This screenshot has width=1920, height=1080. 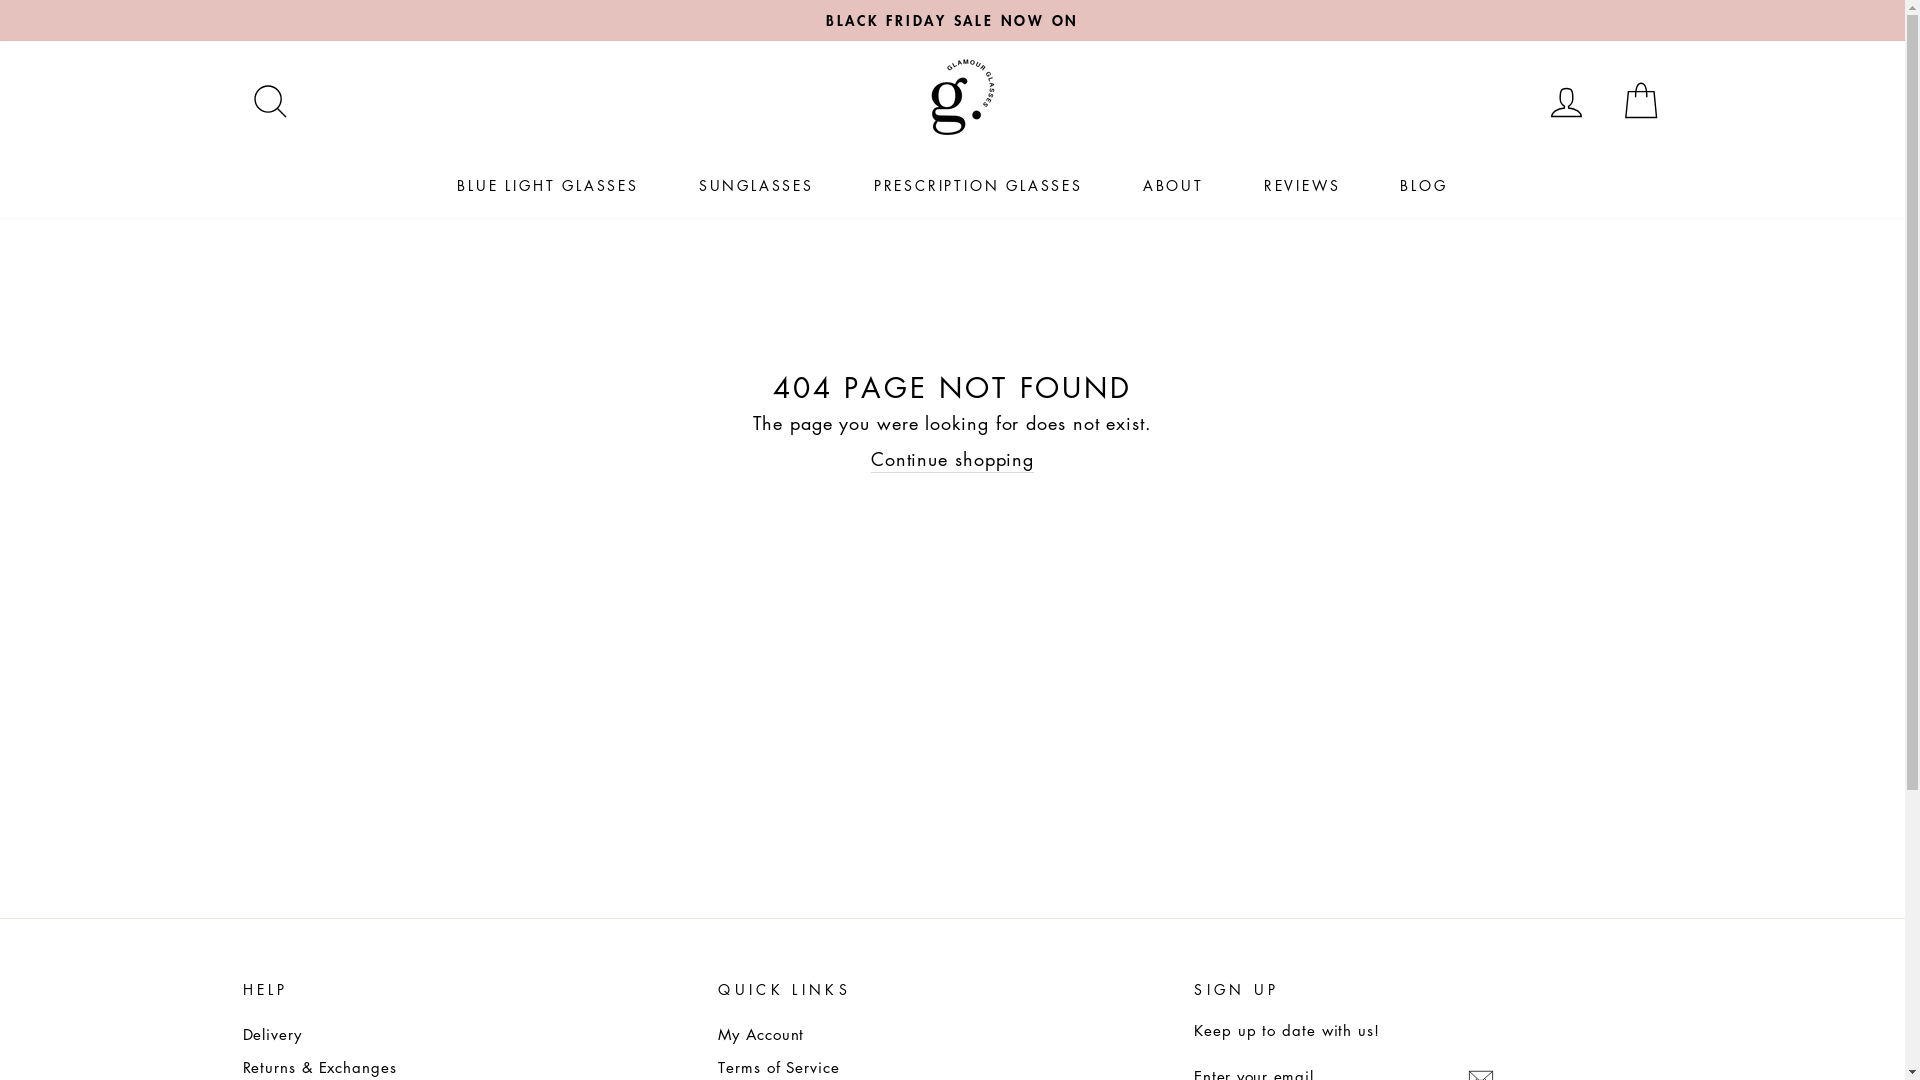 I want to click on Delivery, so click(x=272, y=1034).